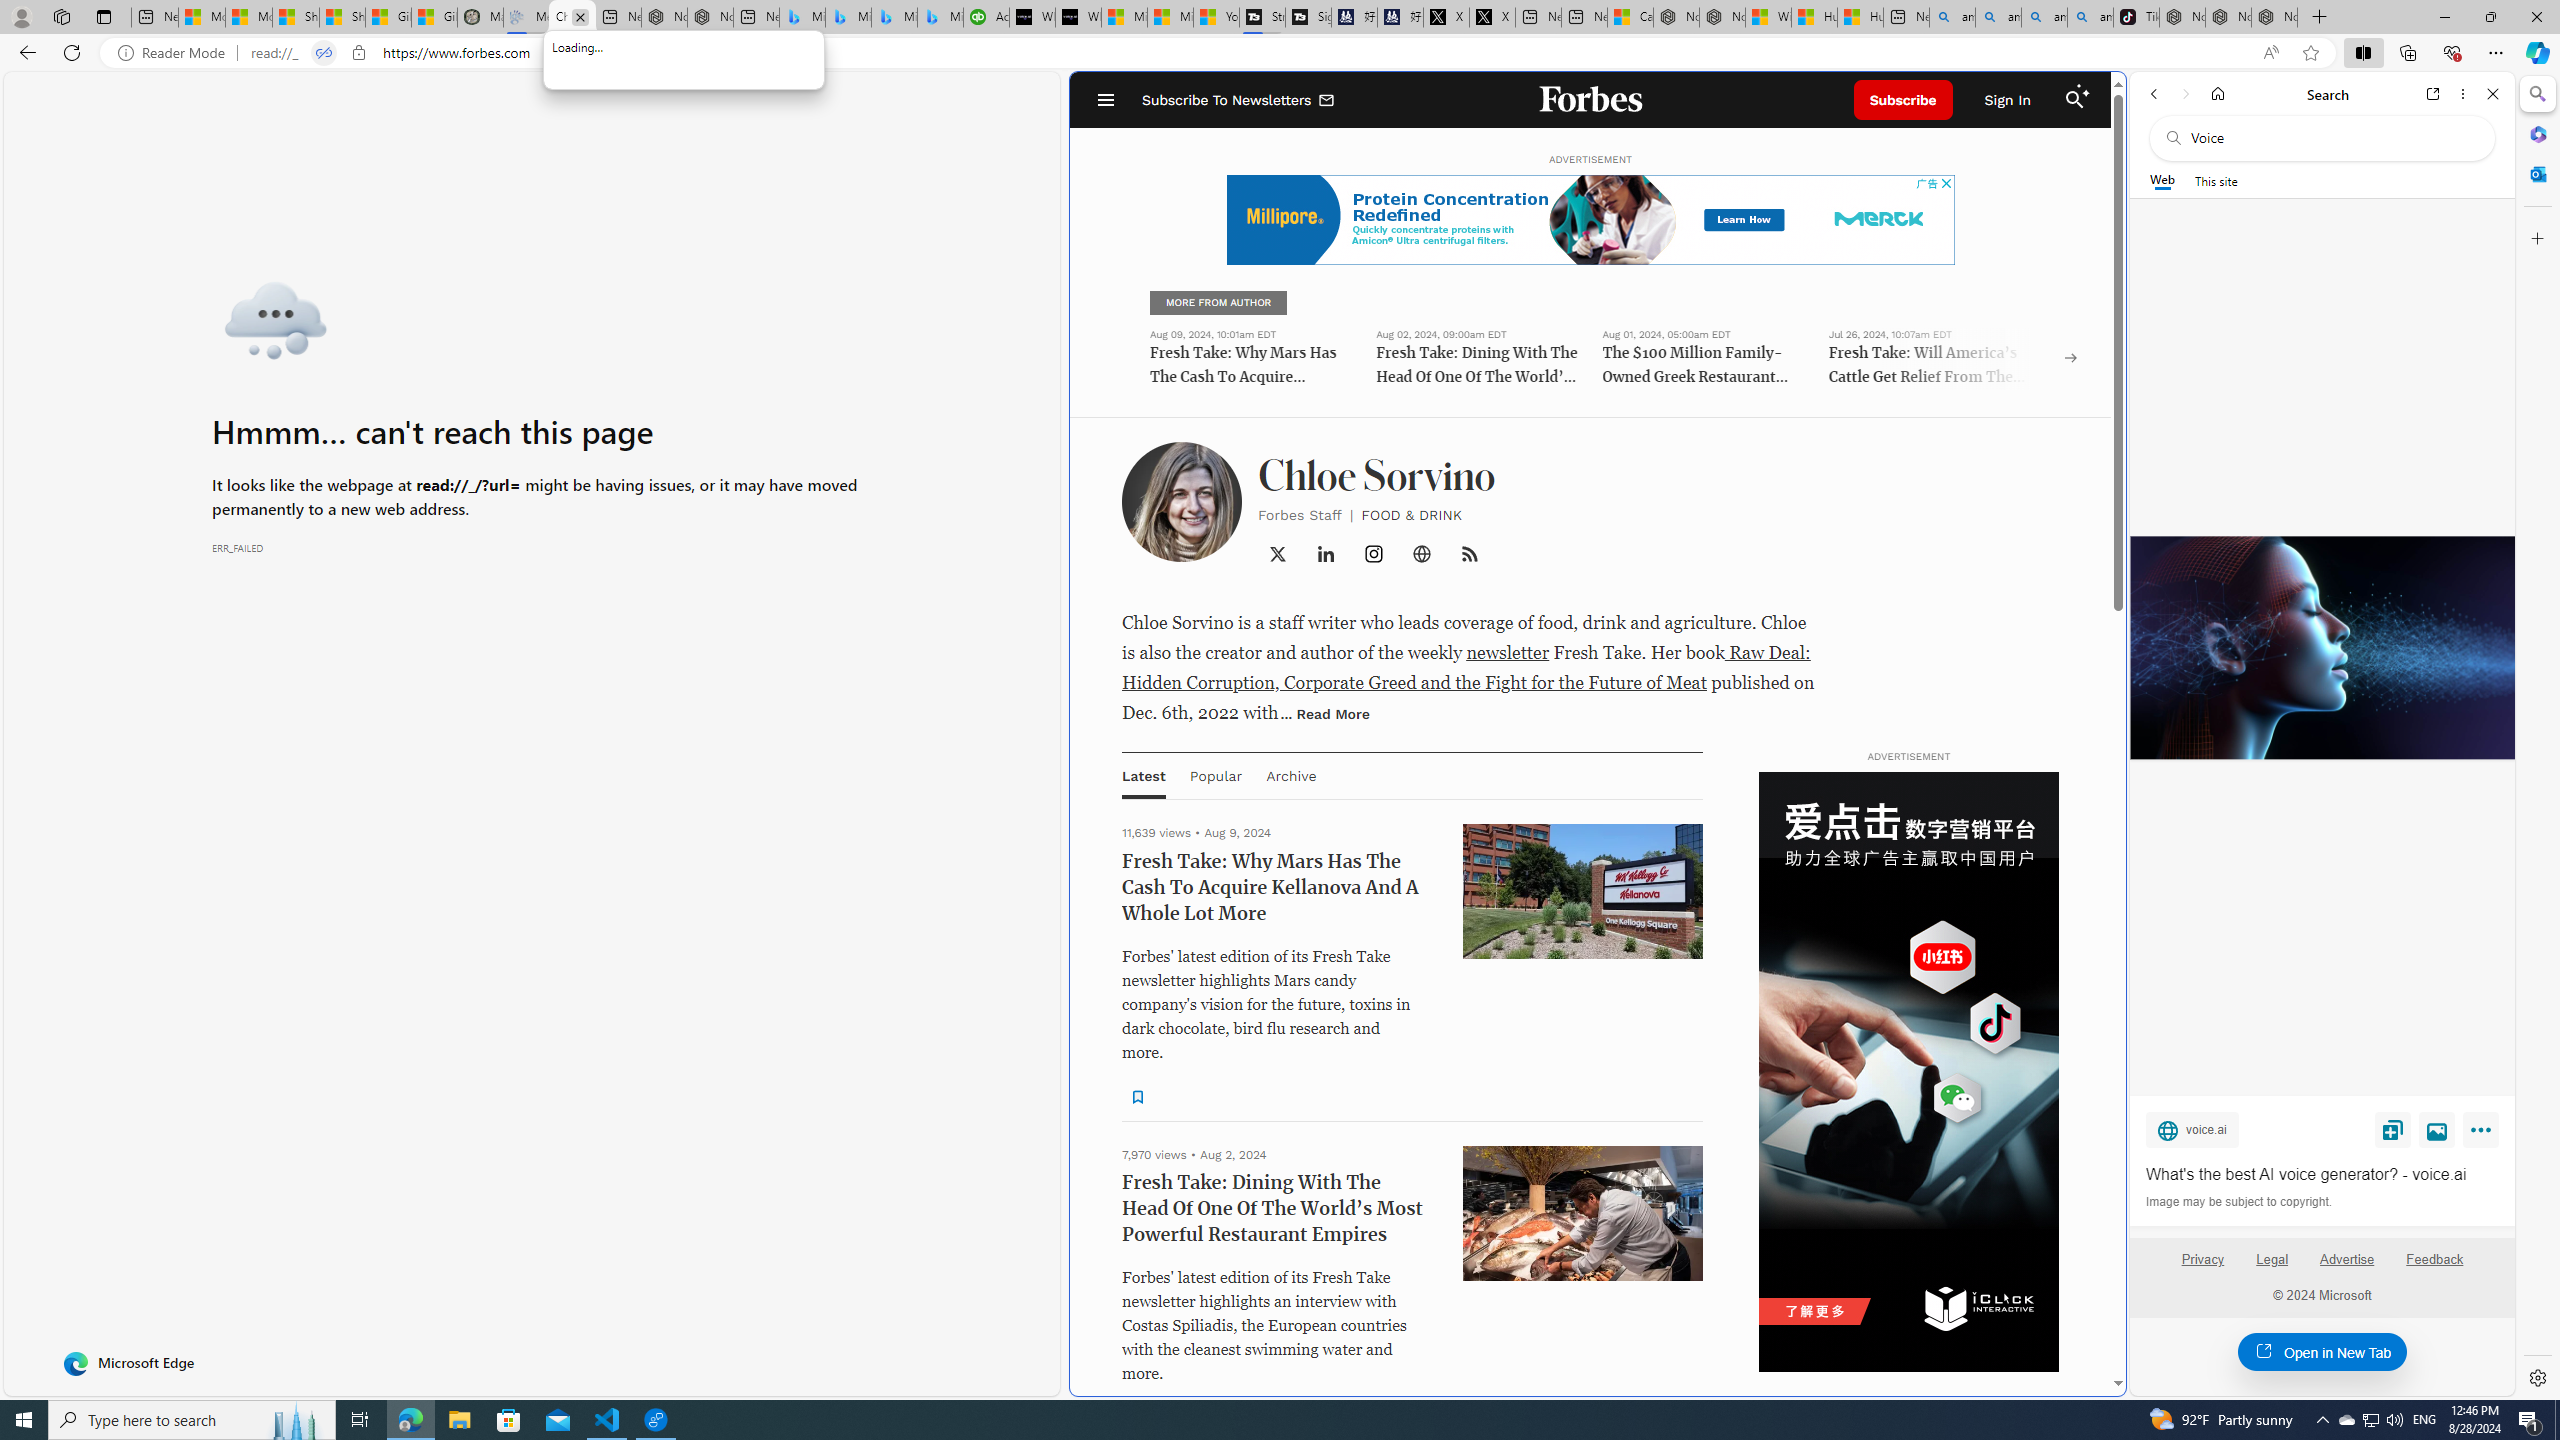  Describe the element at coordinates (2136, 17) in the screenshot. I see `TikTok` at that location.